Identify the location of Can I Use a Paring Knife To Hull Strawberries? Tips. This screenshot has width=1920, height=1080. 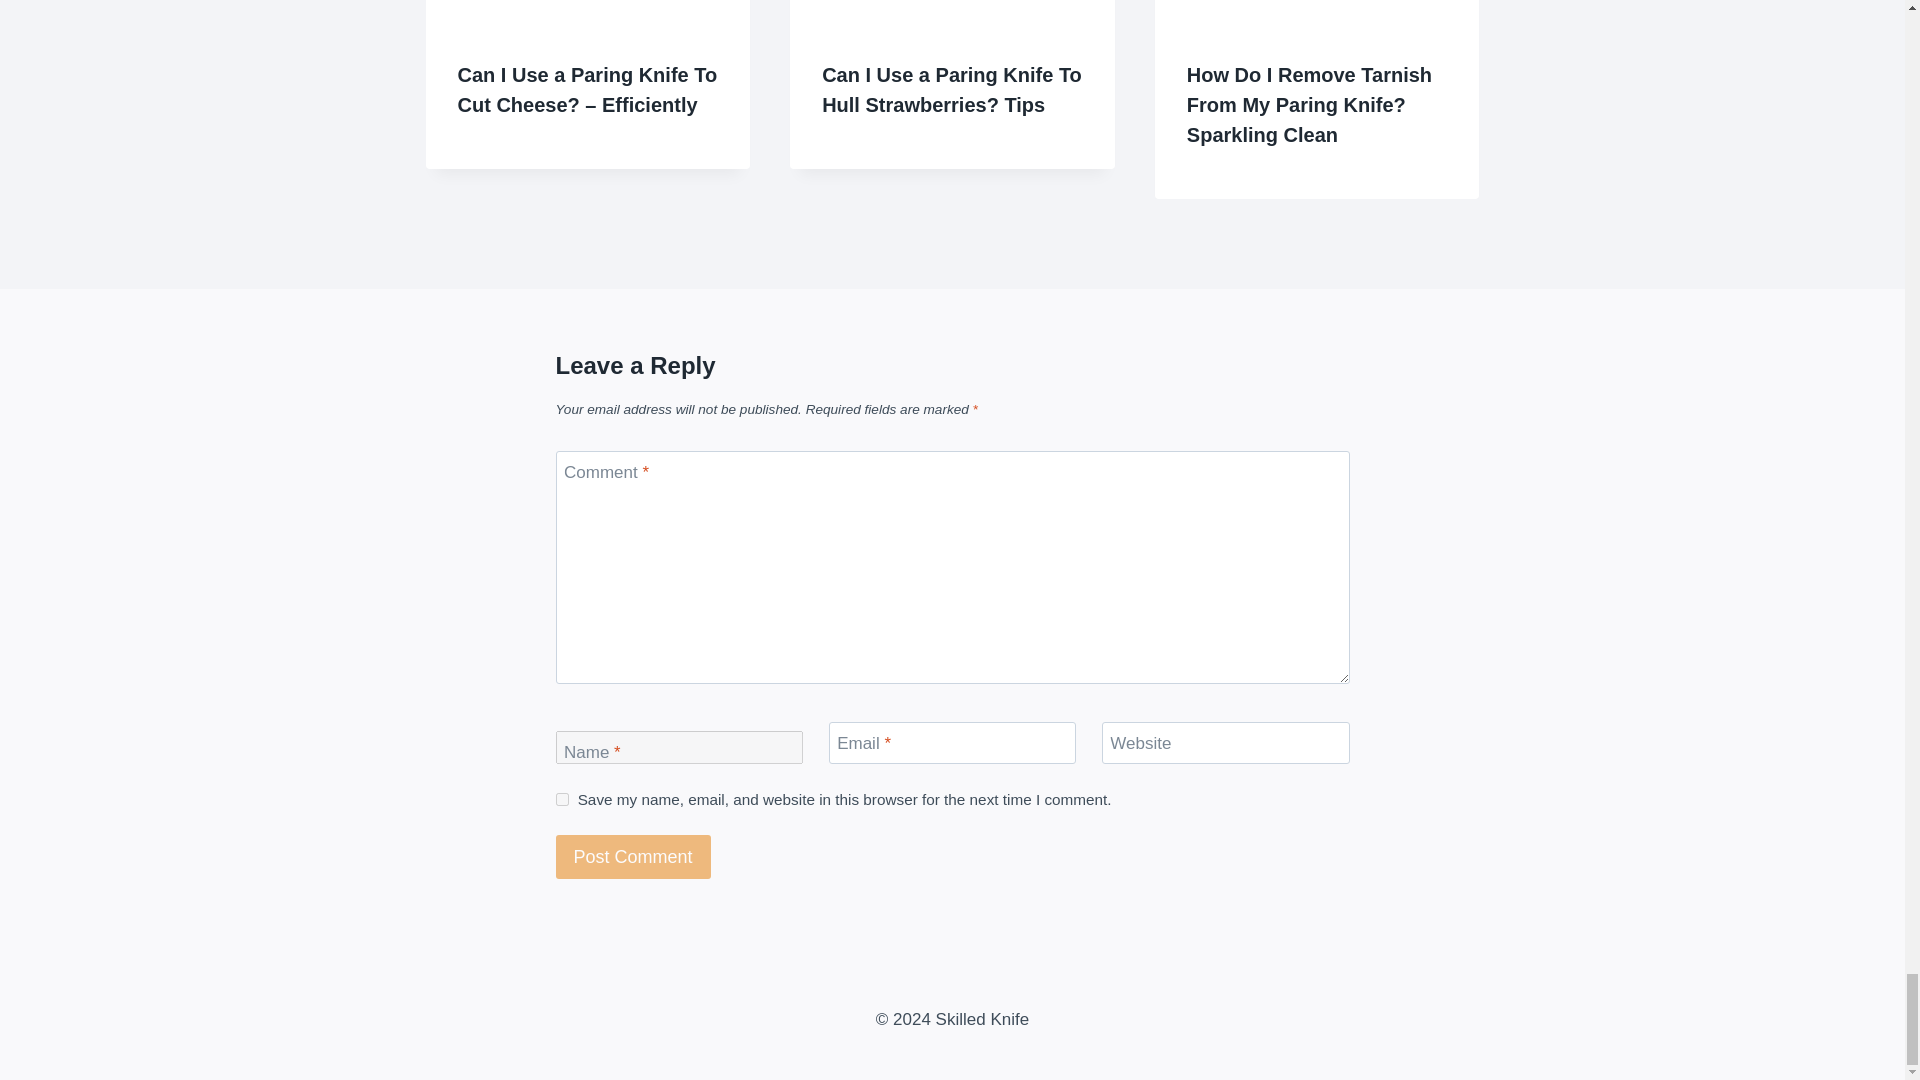
(952, 89).